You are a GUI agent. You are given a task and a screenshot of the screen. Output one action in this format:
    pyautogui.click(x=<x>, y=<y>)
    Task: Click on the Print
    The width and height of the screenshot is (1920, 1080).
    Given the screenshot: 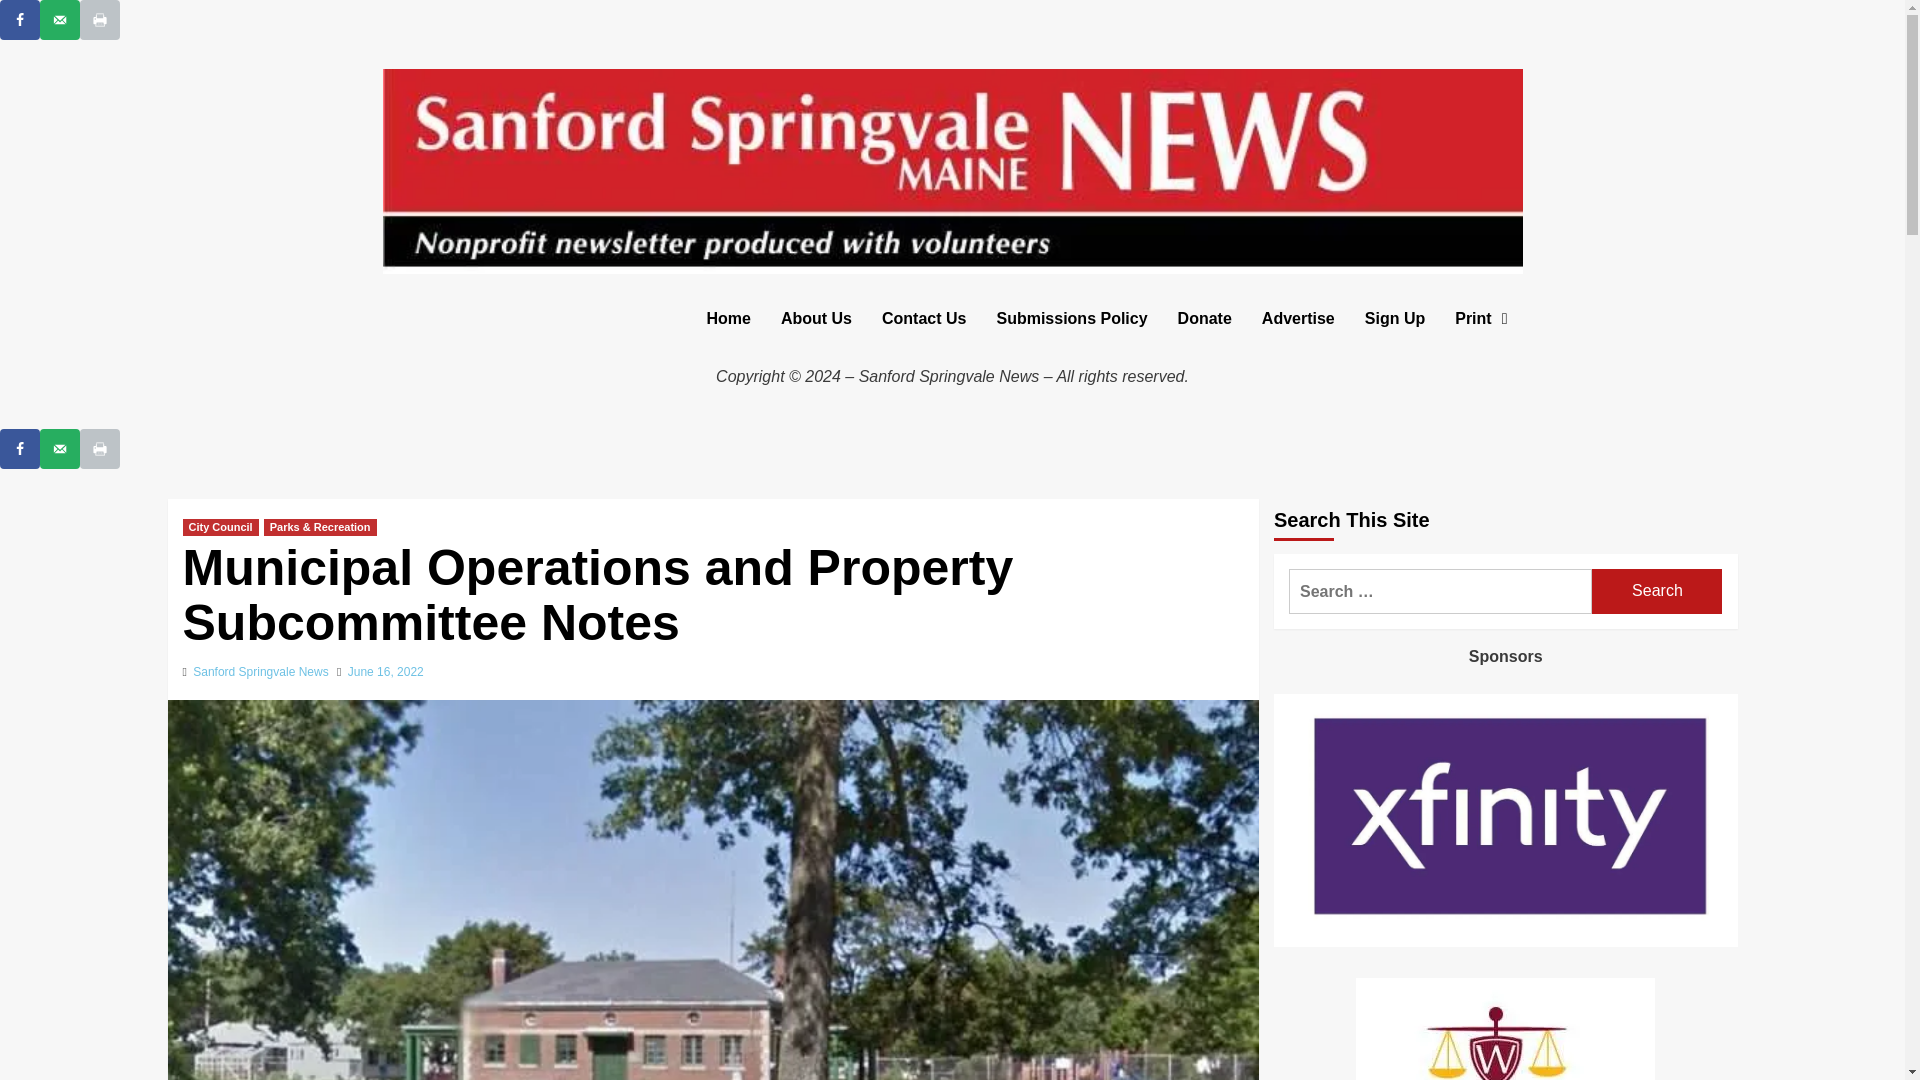 What is the action you would take?
    pyautogui.click(x=1481, y=318)
    